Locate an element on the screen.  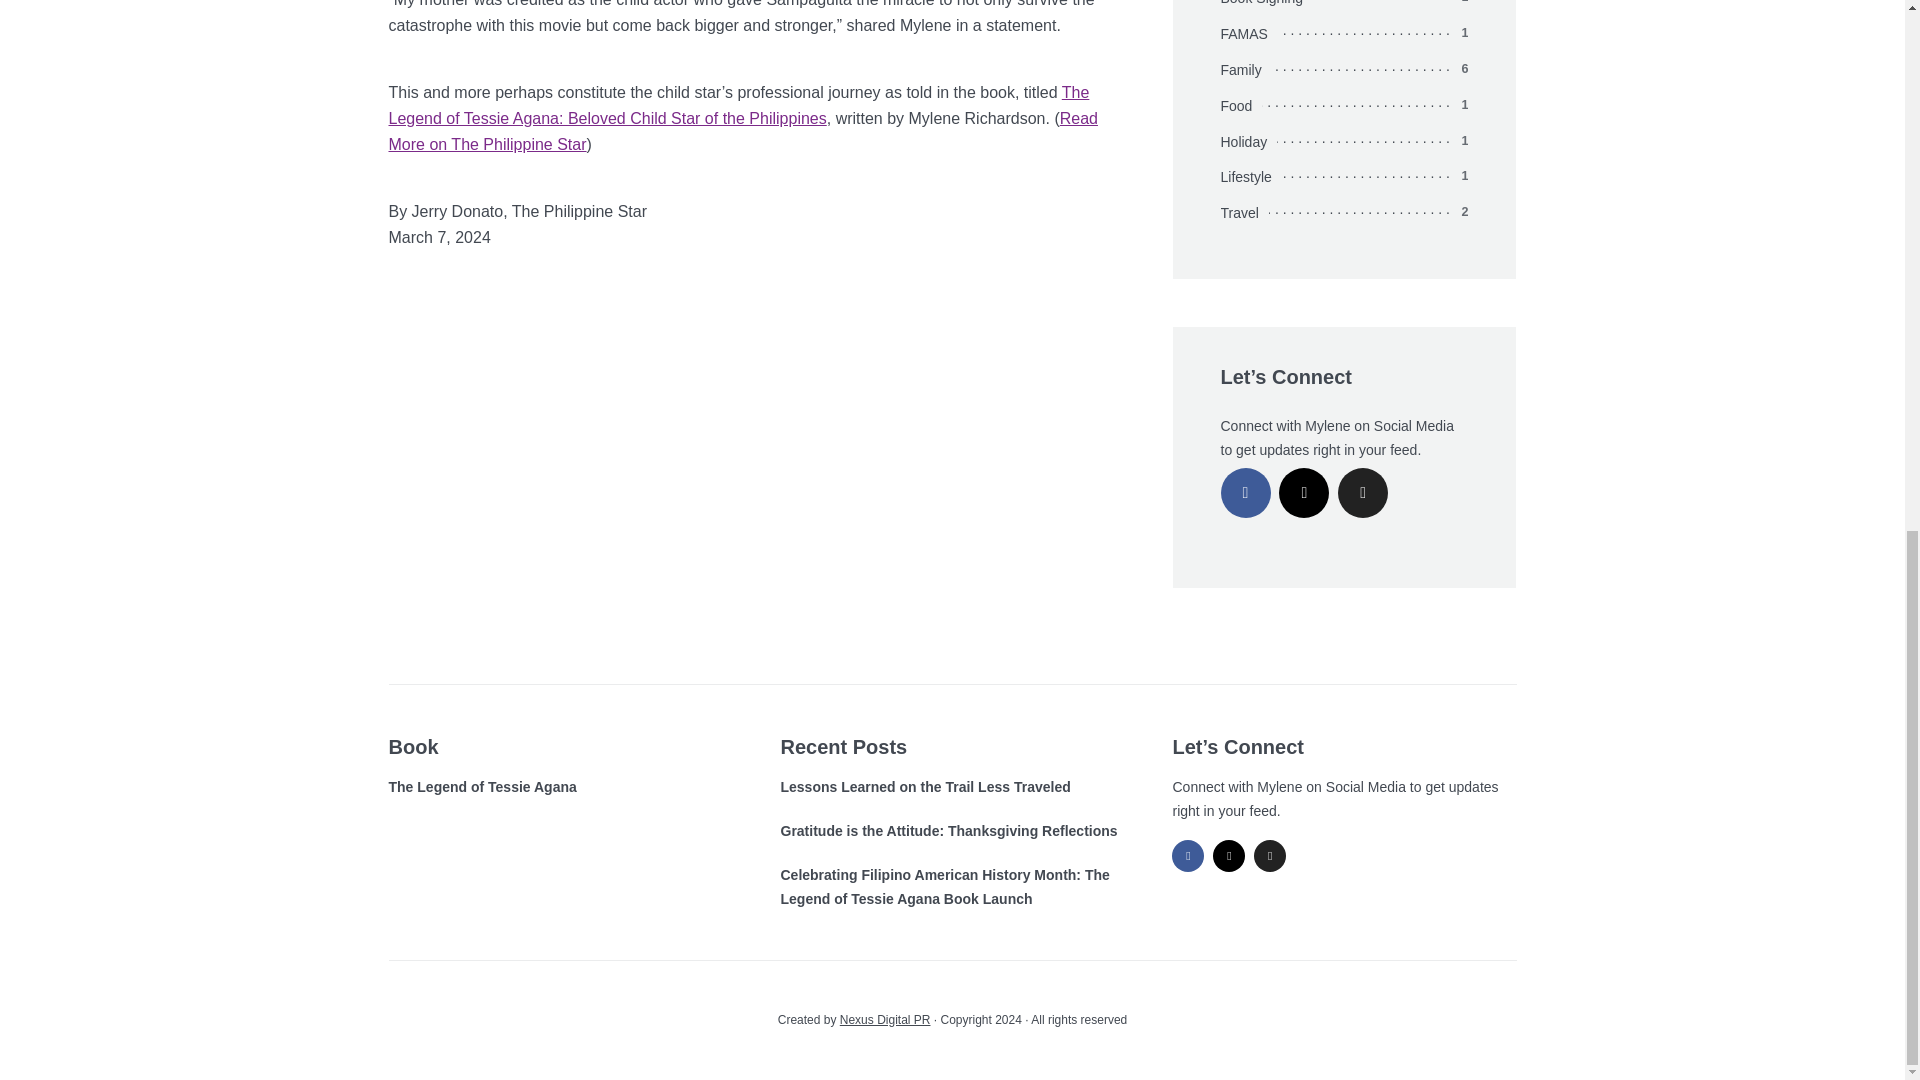
Food is located at coordinates (1240, 106).